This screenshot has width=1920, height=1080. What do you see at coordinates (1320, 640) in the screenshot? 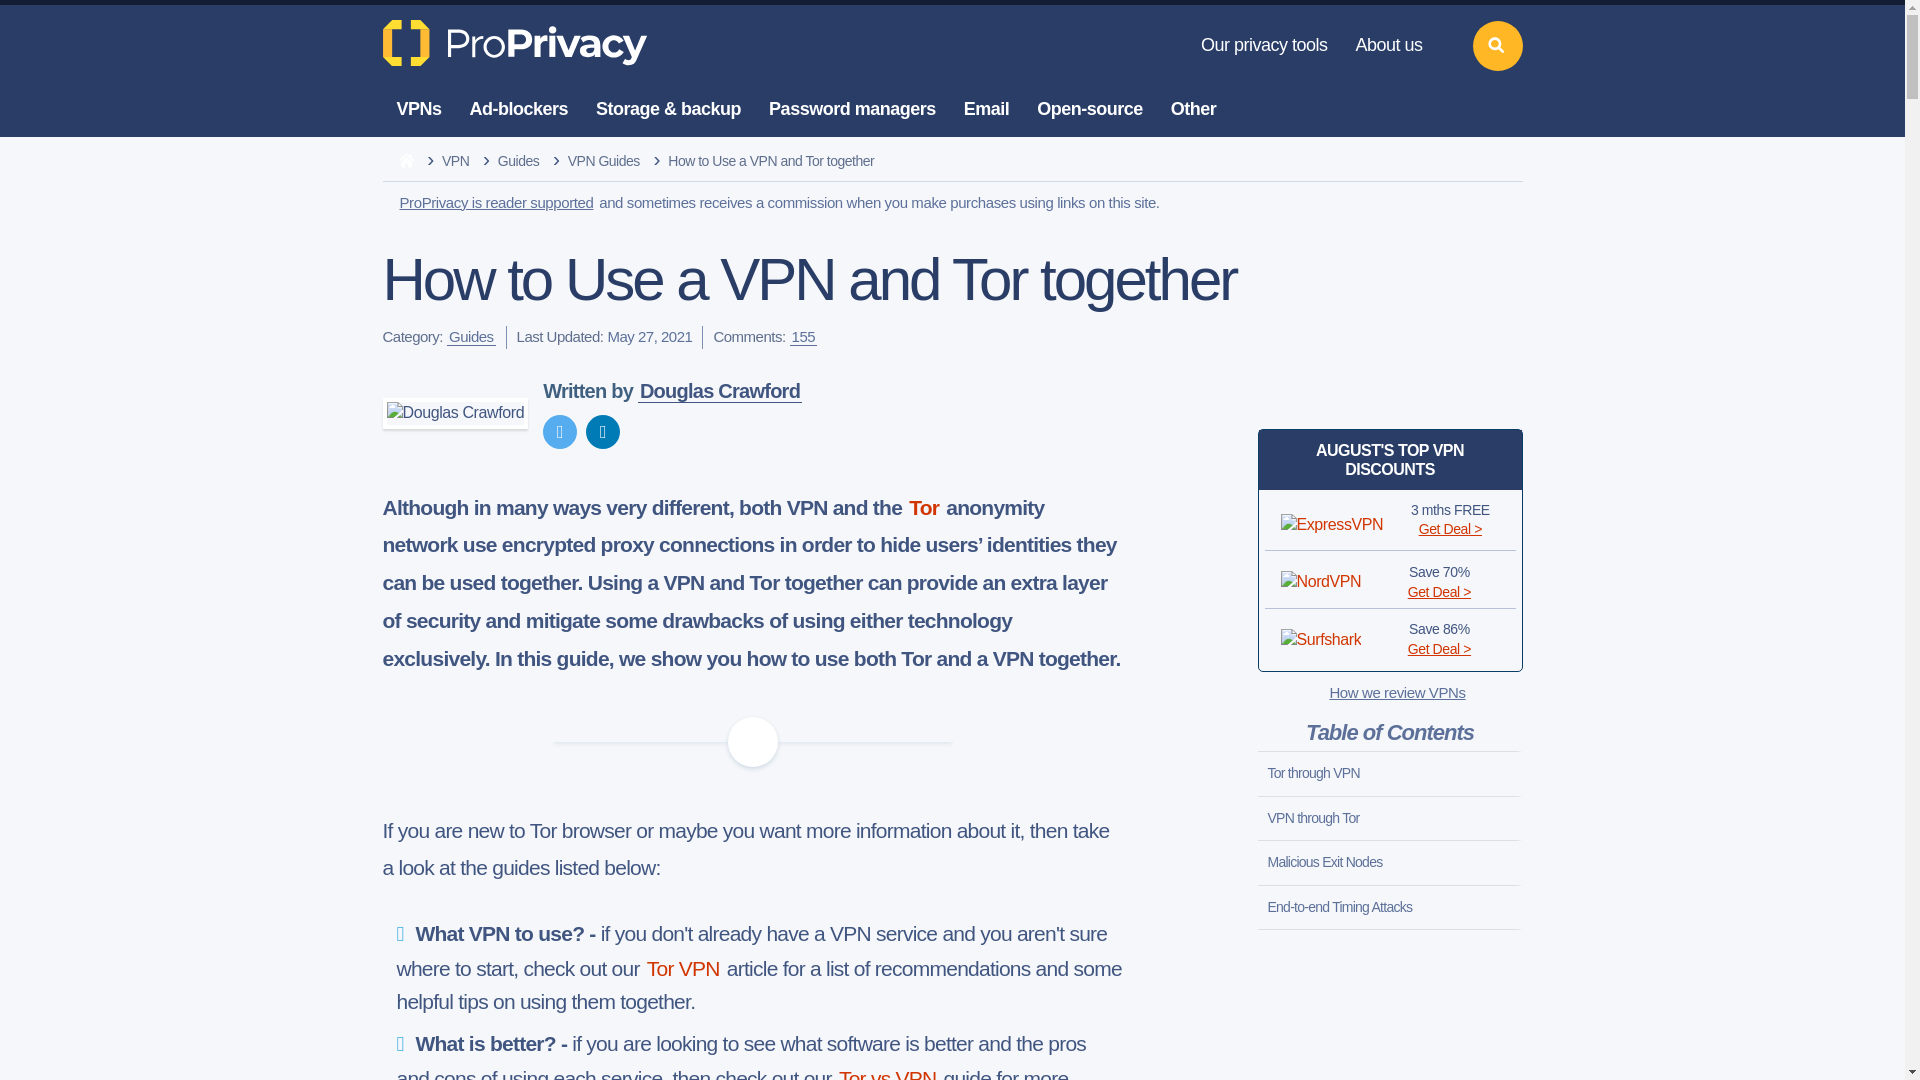
I see `Surfshark` at bounding box center [1320, 640].